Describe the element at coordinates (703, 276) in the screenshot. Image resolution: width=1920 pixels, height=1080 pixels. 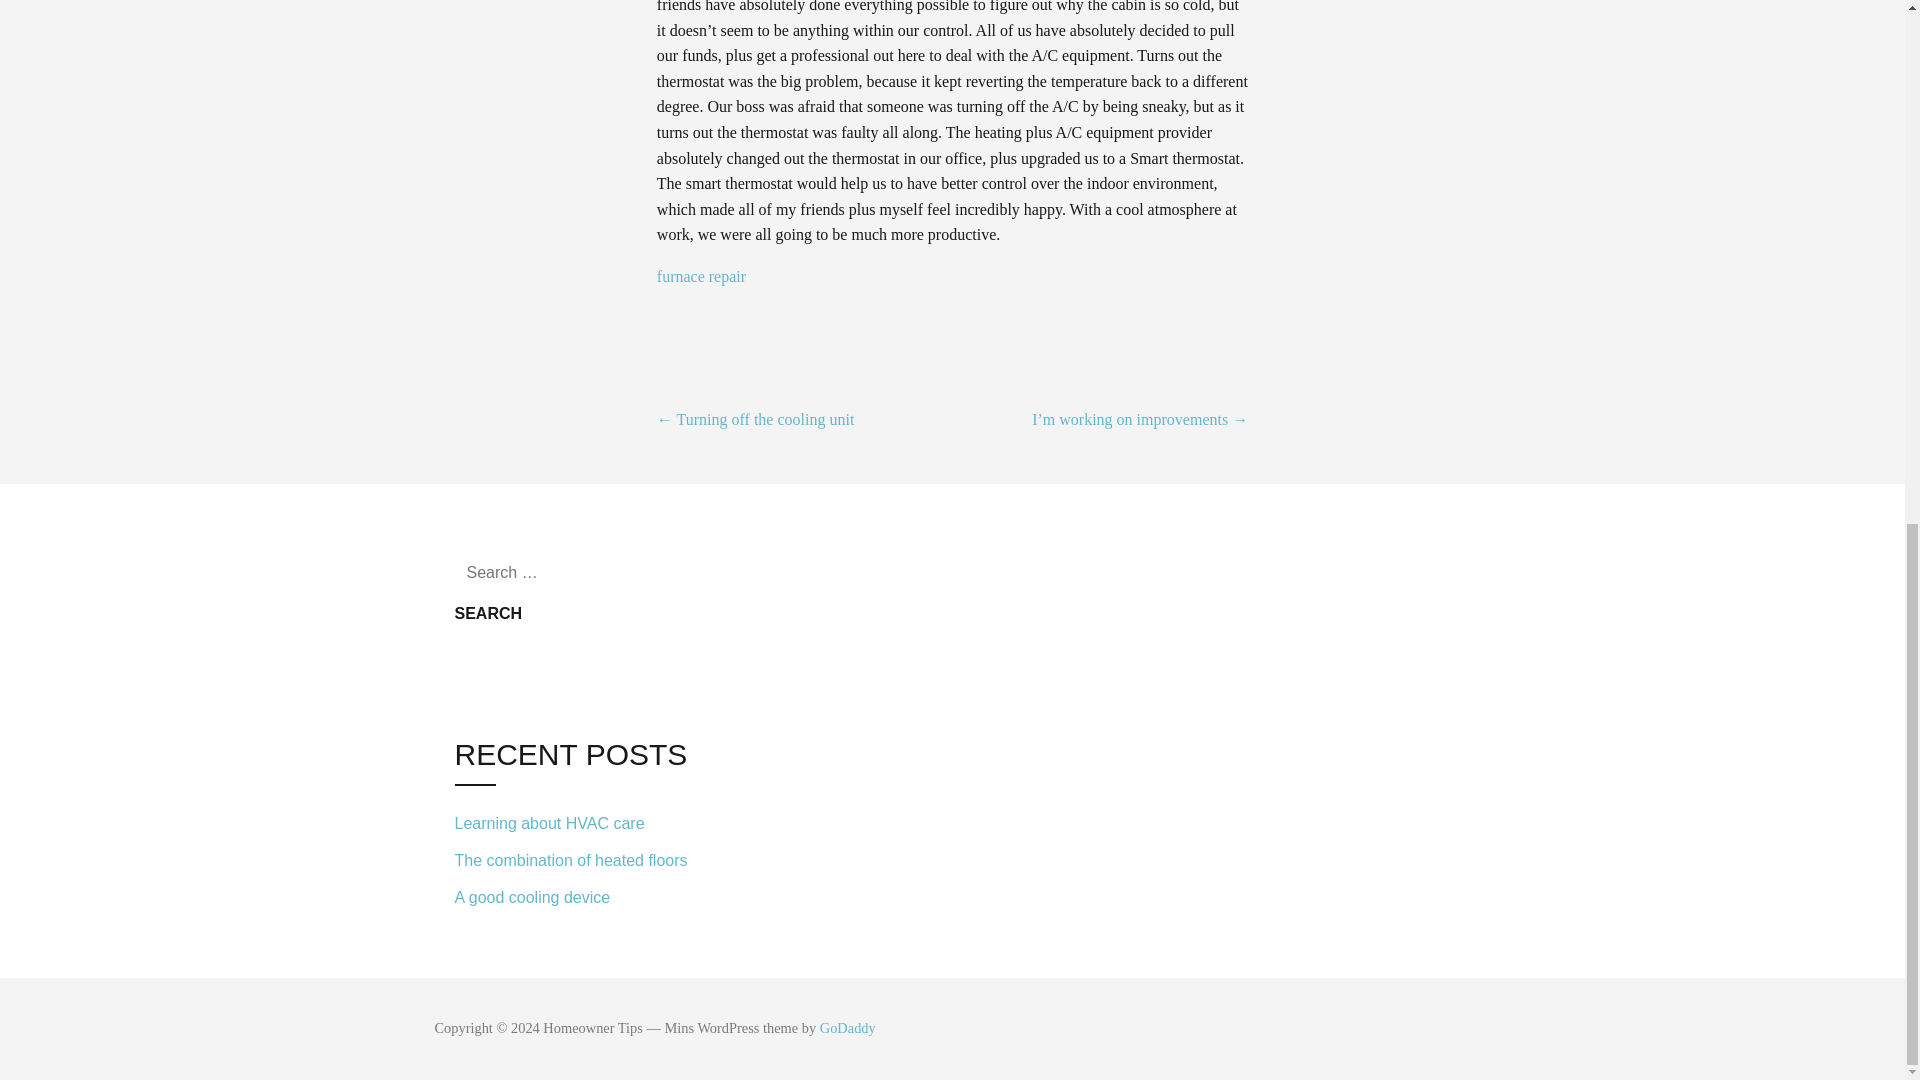
I see `furnace repair ` at that location.